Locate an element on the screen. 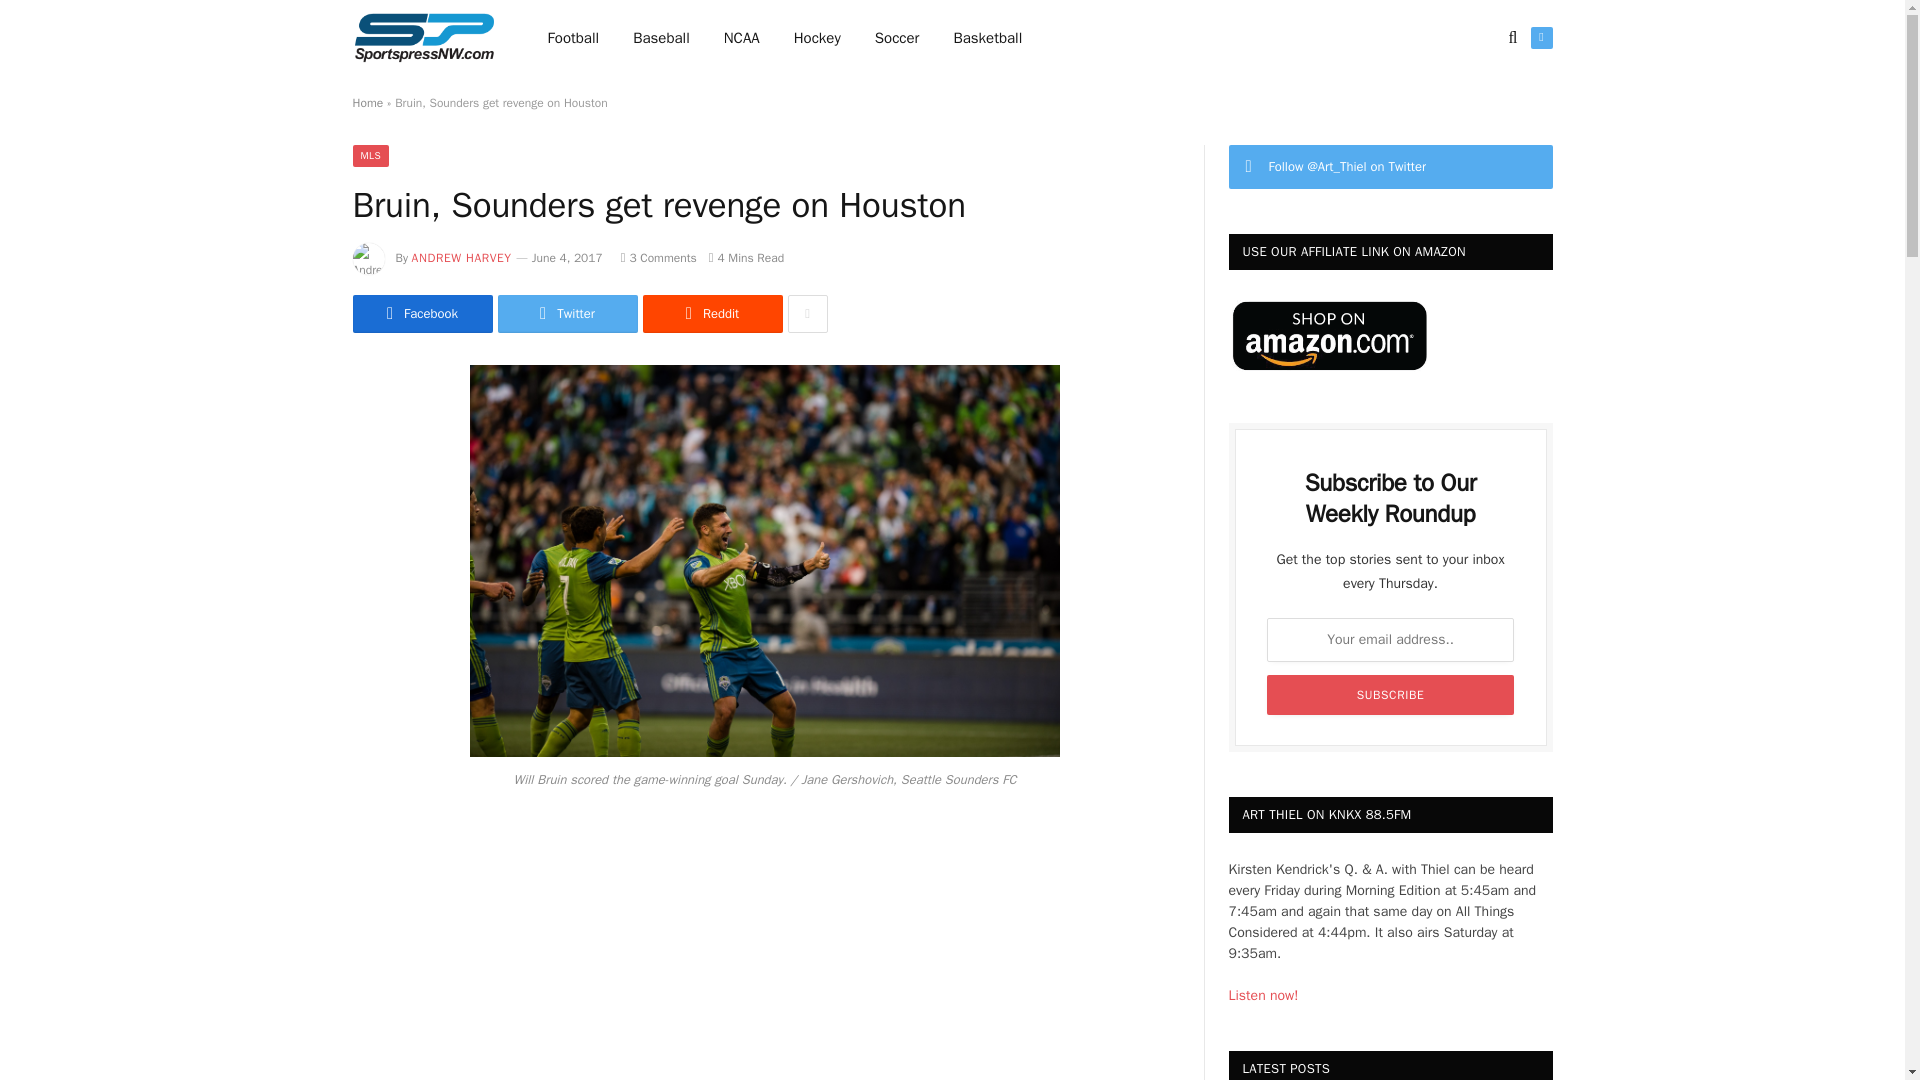 The width and height of the screenshot is (1920, 1080). NCAA is located at coordinates (742, 38).